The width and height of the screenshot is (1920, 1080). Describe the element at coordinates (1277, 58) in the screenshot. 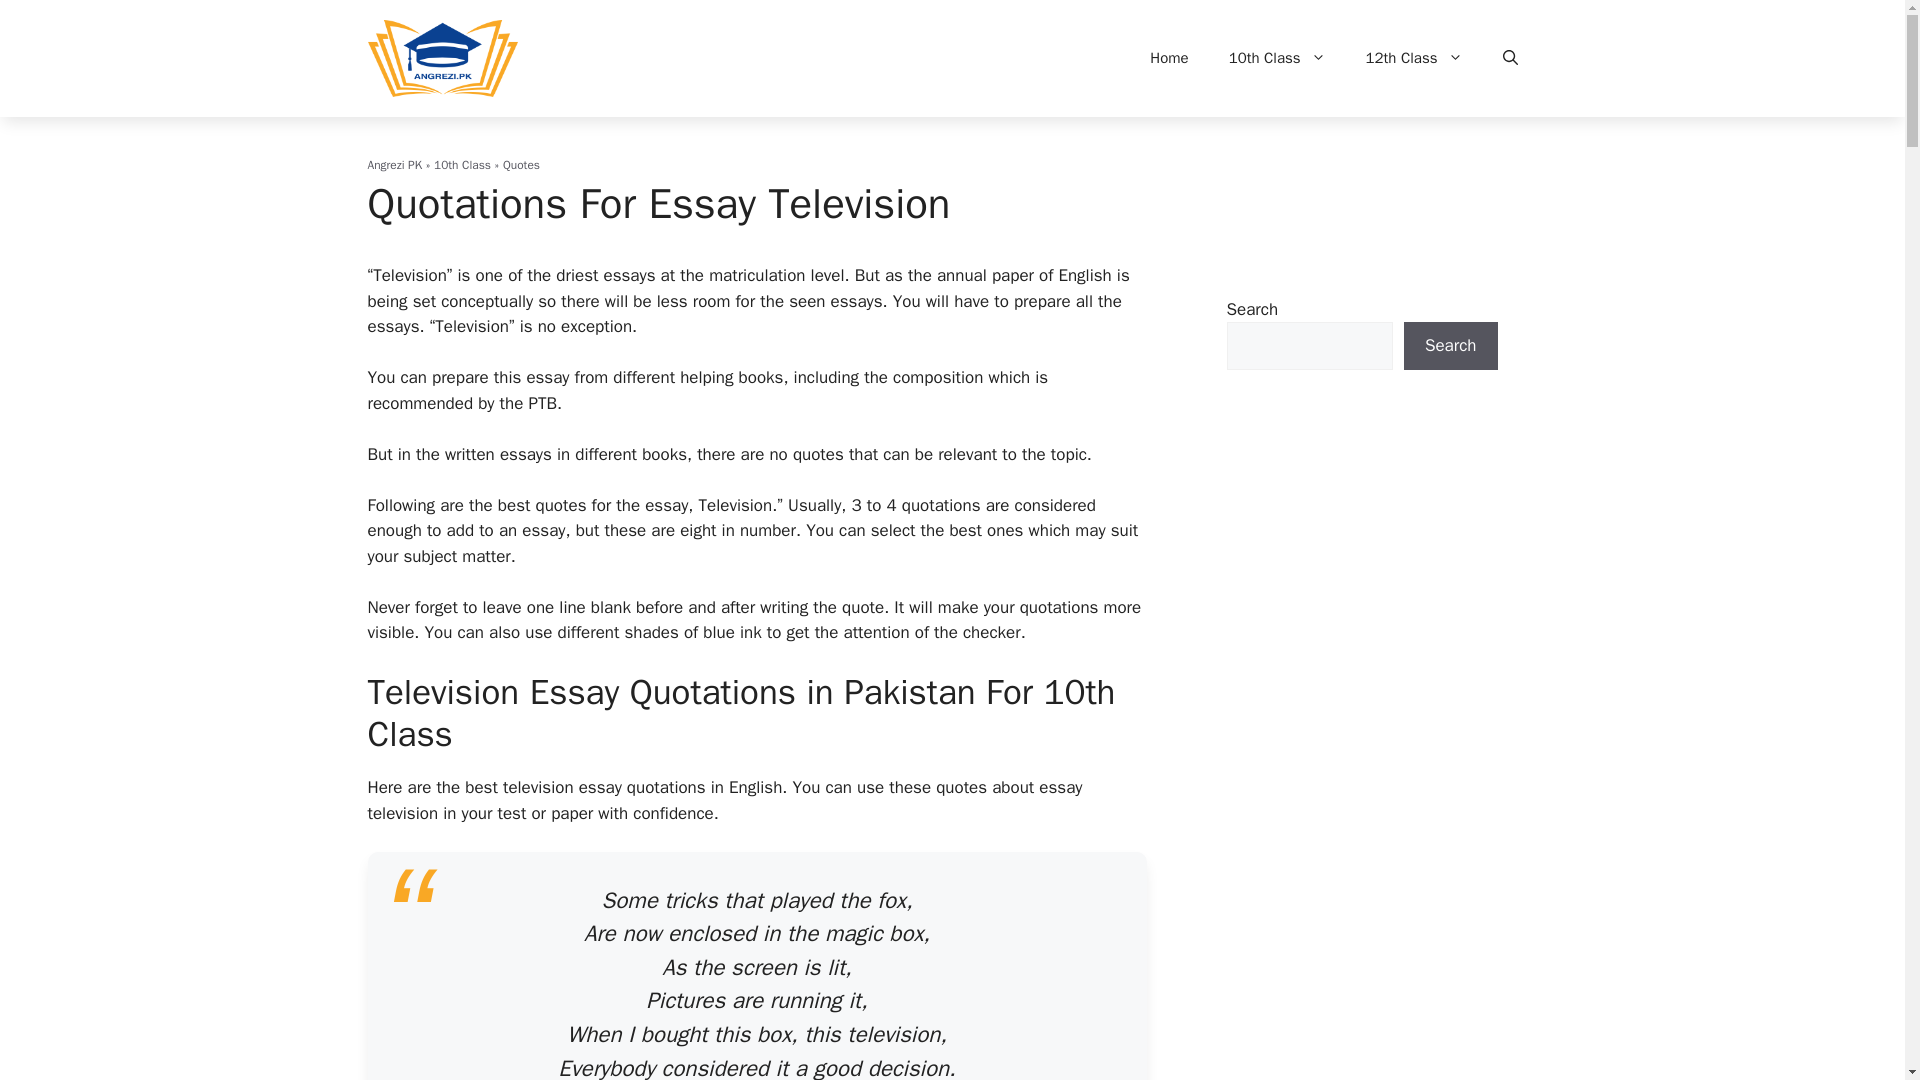

I see `10th Class` at that location.